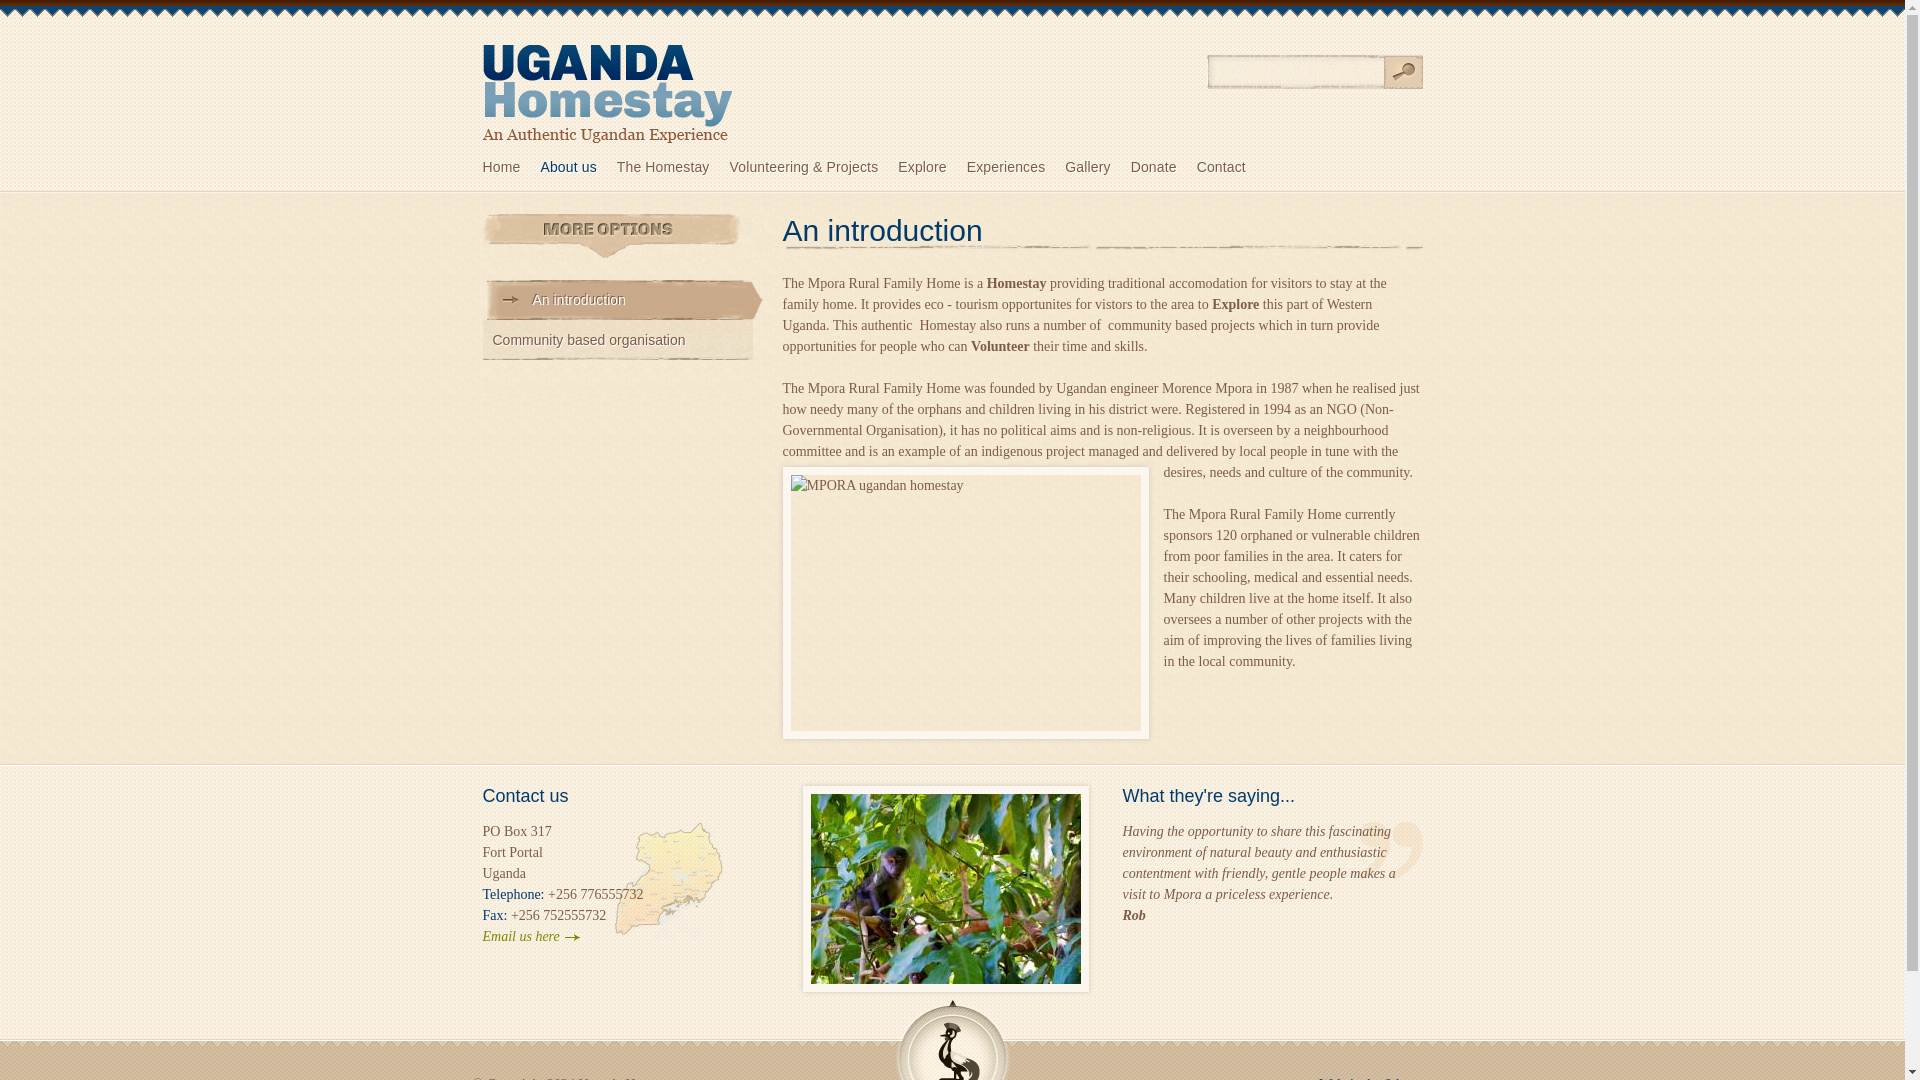  I want to click on Gallery, so click(1098, 167).